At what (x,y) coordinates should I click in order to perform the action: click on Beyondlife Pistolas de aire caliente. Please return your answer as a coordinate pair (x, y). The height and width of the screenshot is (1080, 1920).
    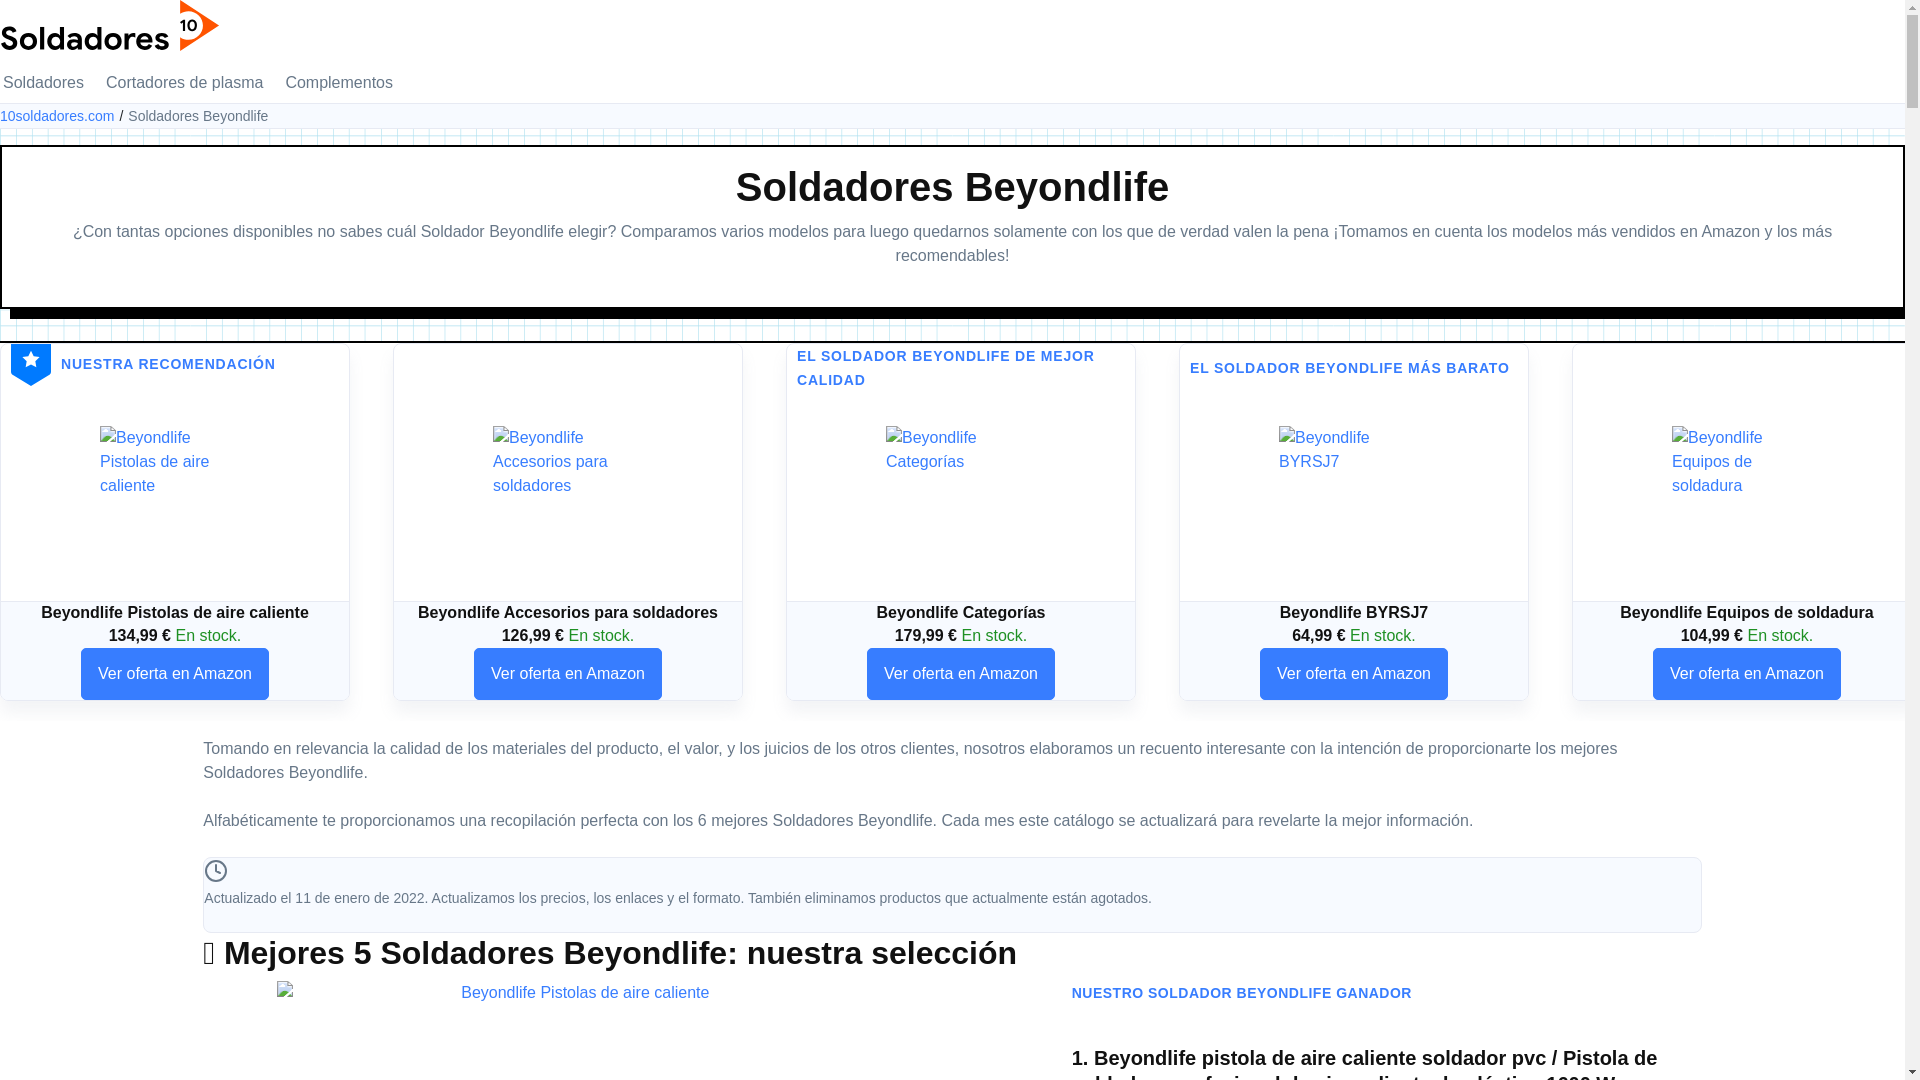
    Looking at the image, I should click on (175, 501).